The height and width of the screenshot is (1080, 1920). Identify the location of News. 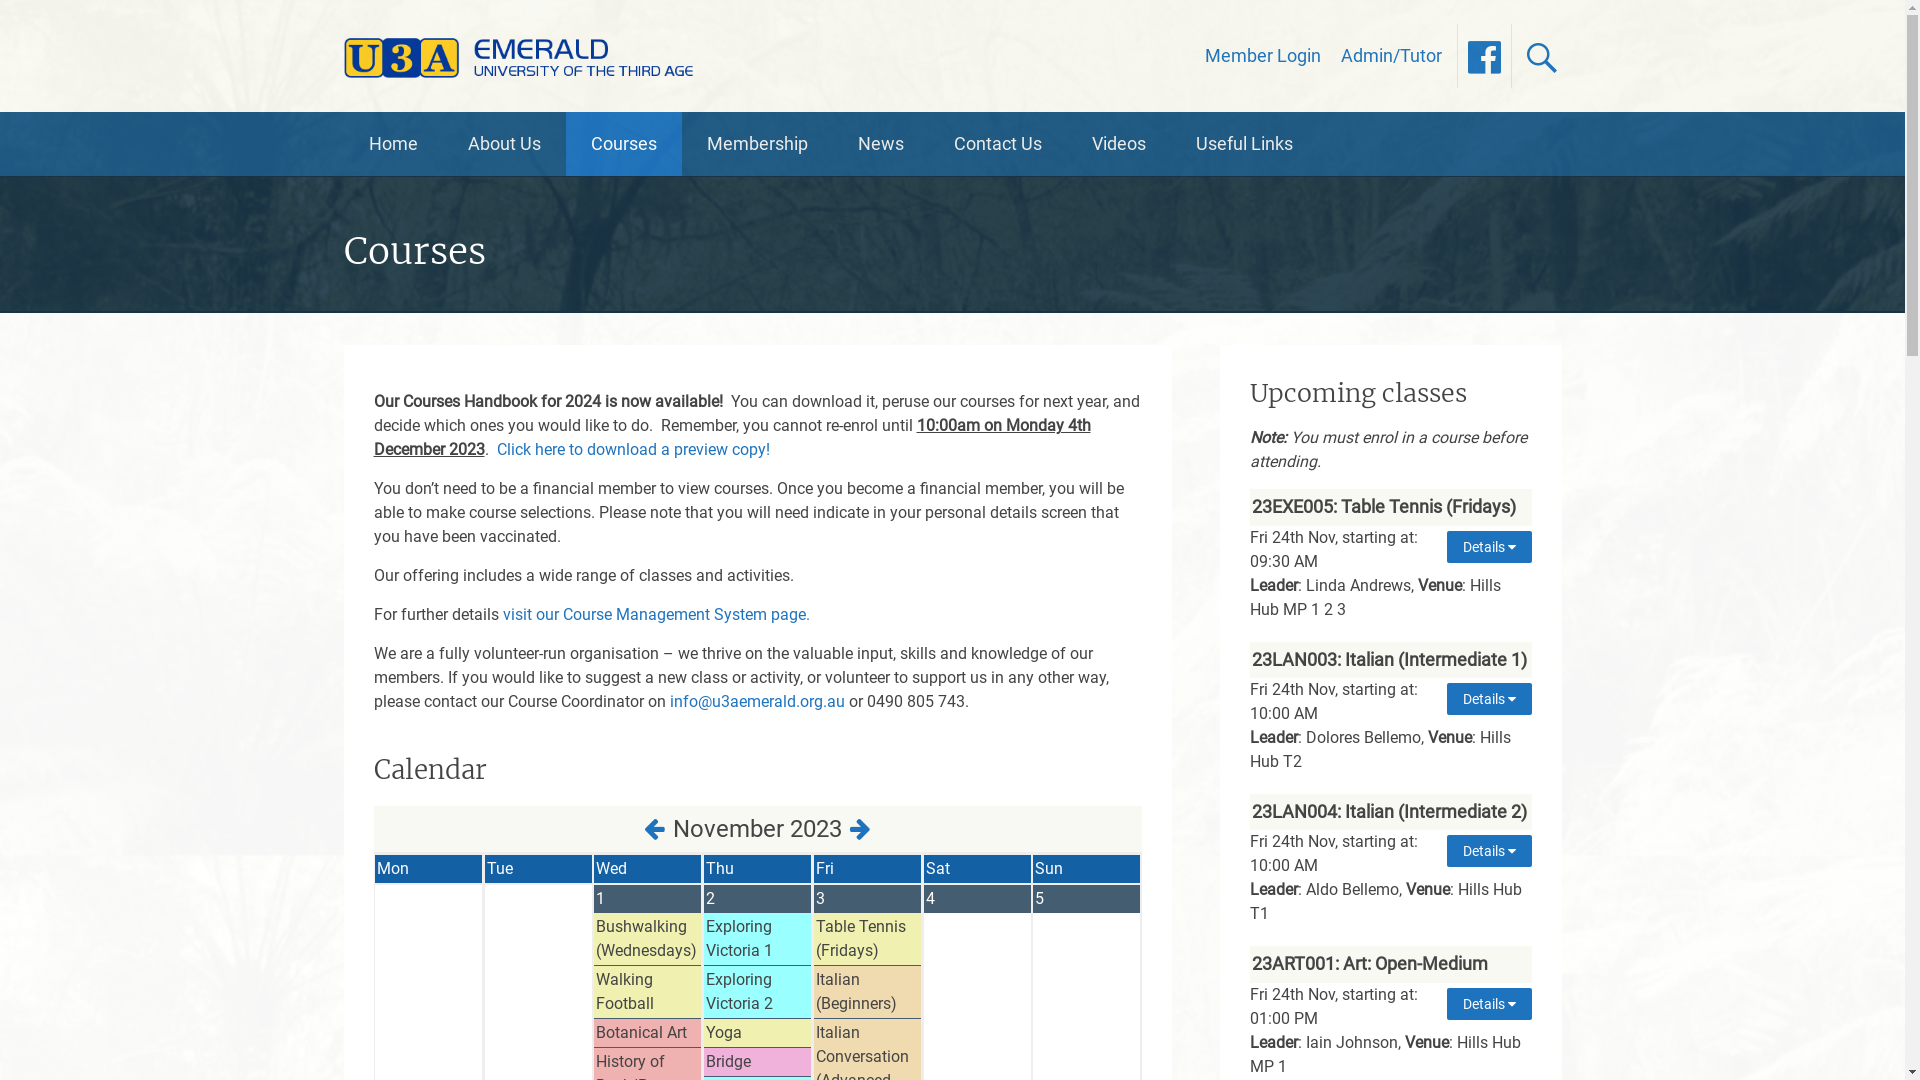
(880, 144).